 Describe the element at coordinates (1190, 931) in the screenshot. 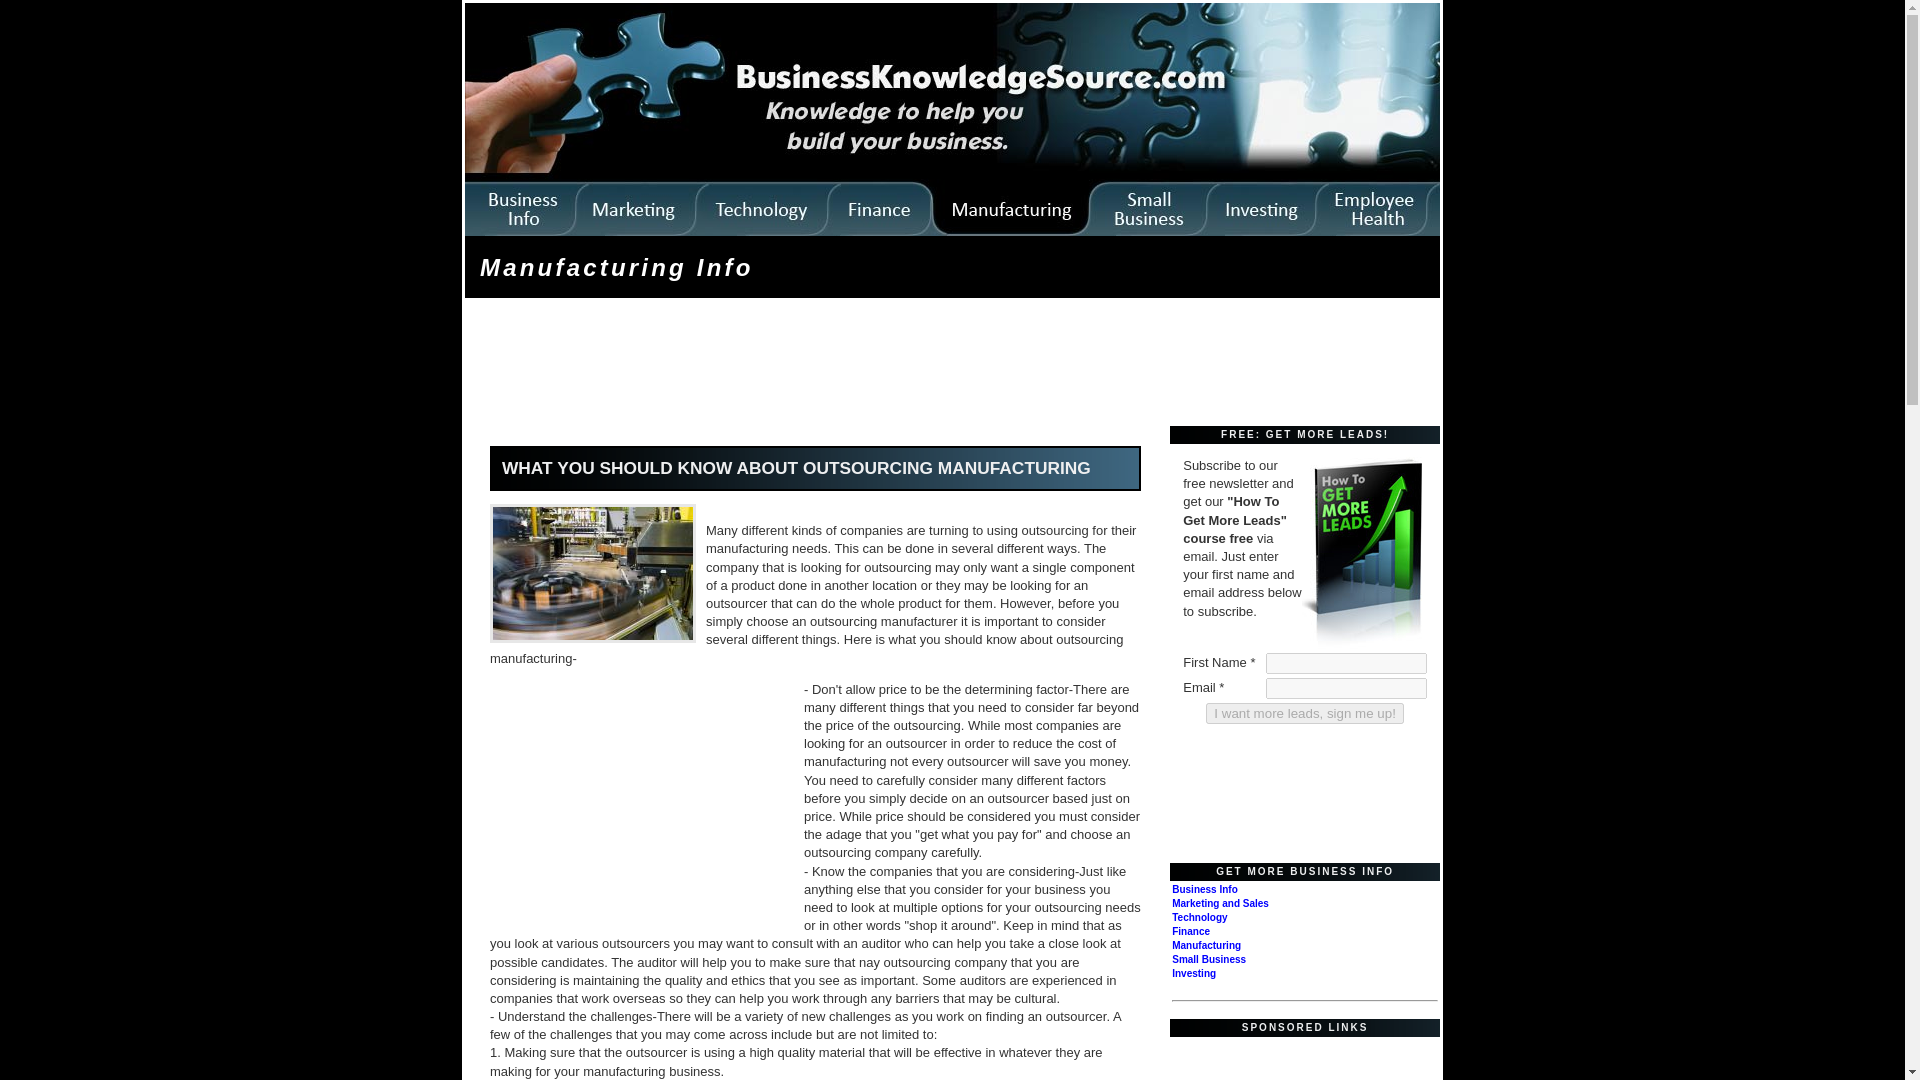

I see `Finance` at that location.